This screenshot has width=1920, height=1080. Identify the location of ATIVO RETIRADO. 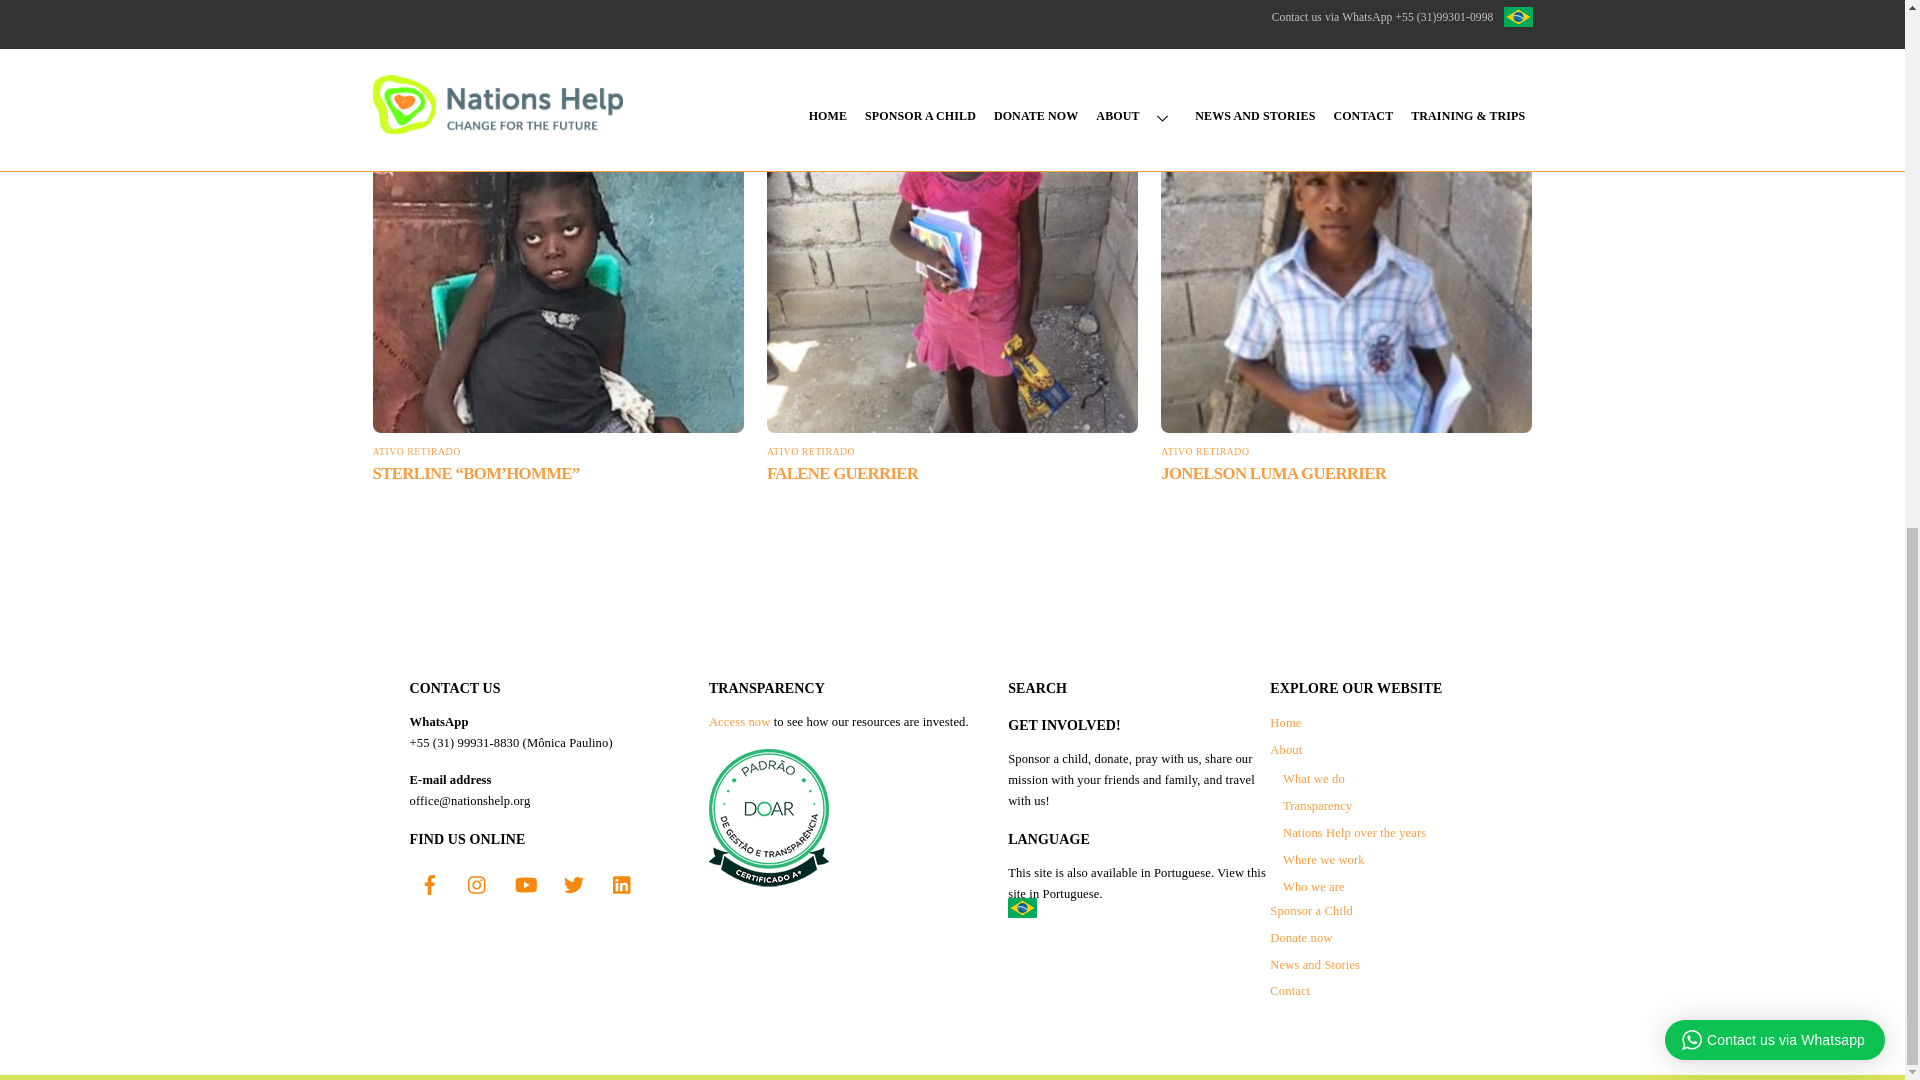
(416, 451).